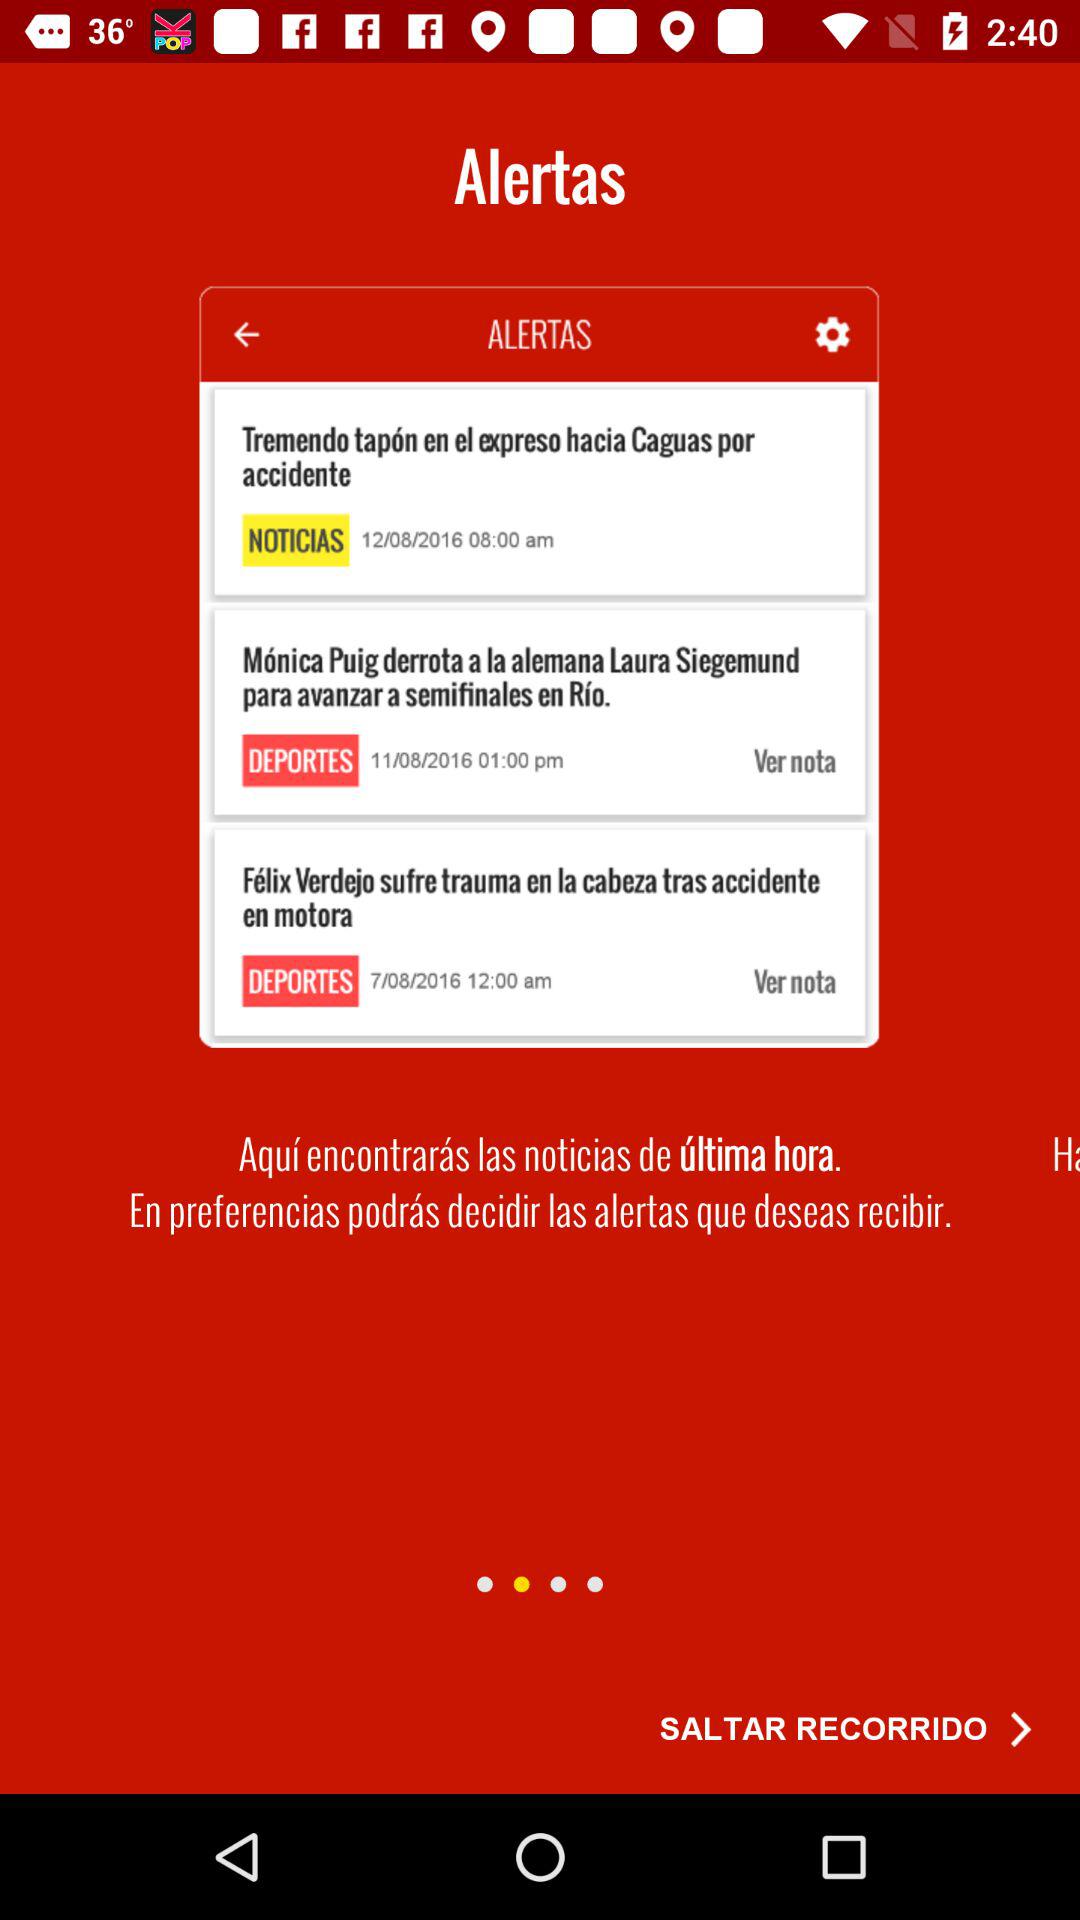  Describe the element at coordinates (484, 1584) in the screenshot. I see `view this slide` at that location.